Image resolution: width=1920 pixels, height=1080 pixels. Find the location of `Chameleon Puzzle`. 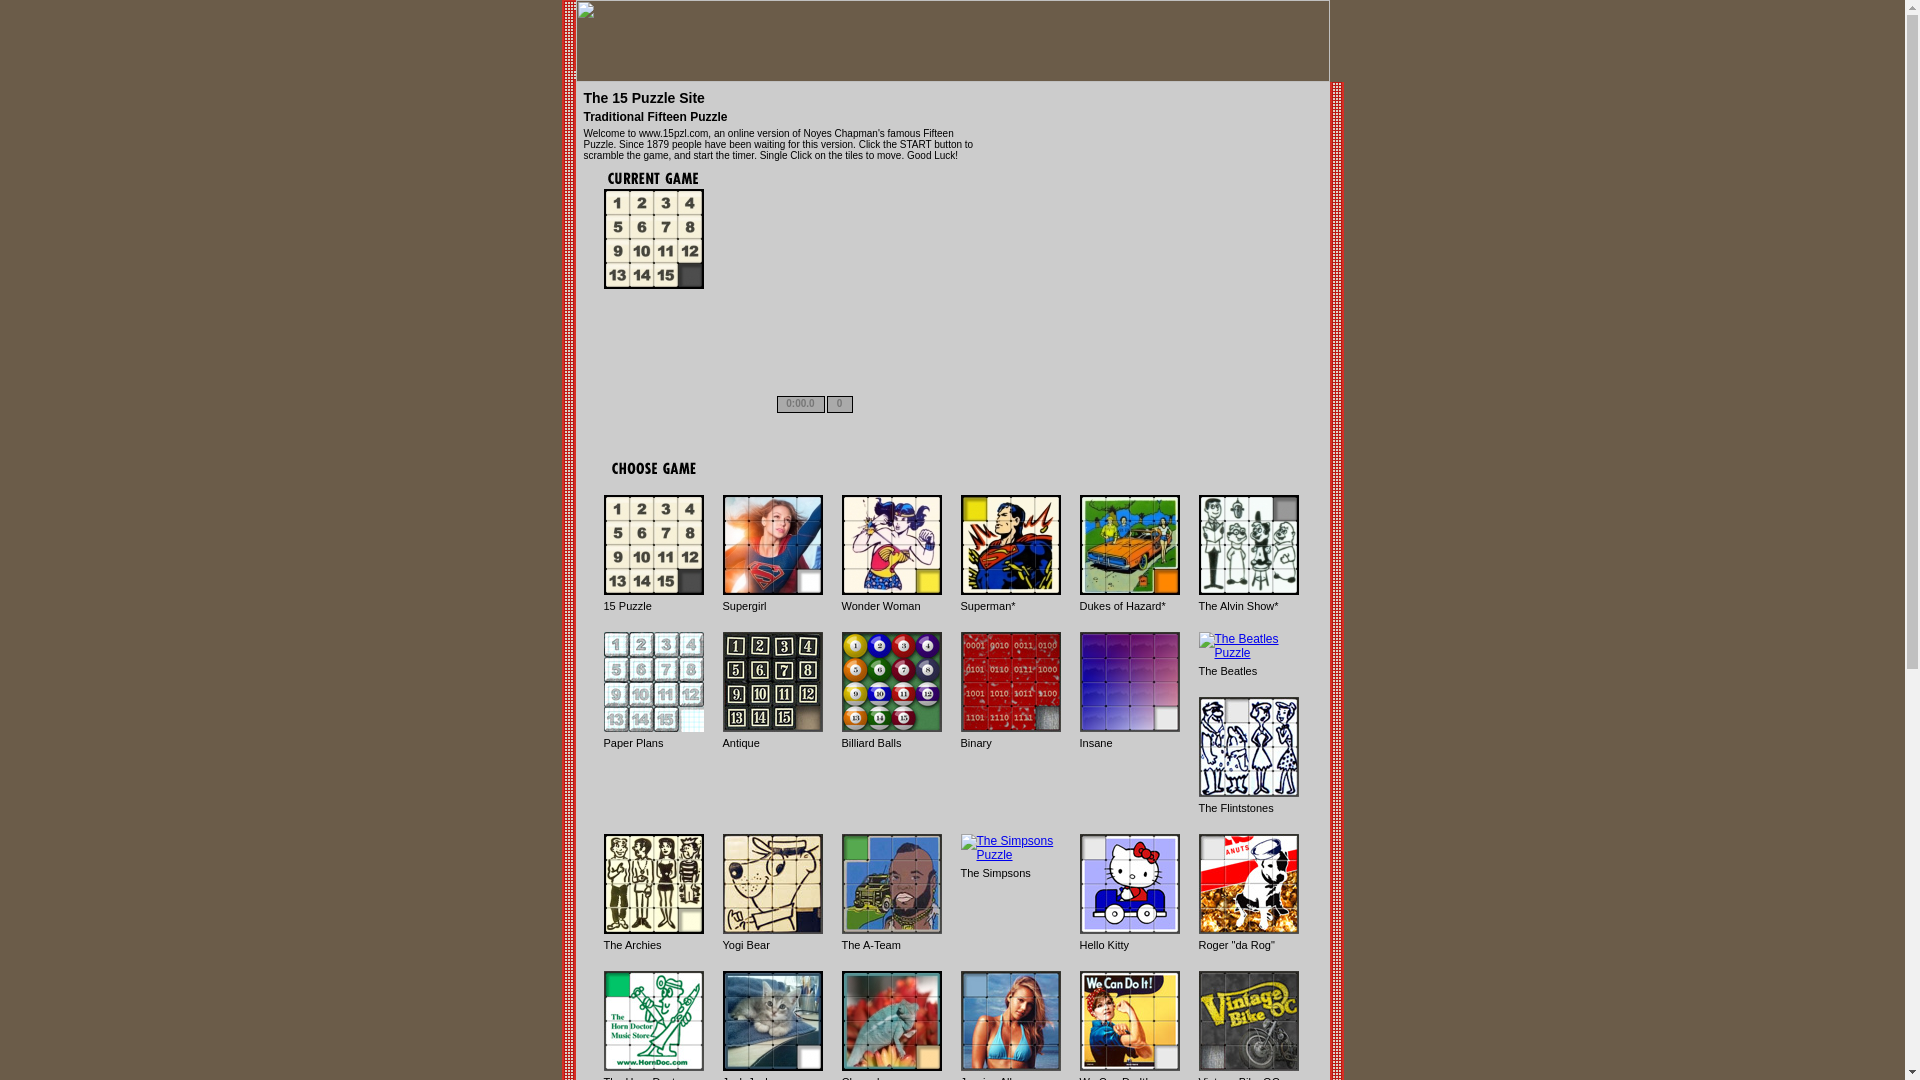

Chameleon Puzzle is located at coordinates (892, 1021).